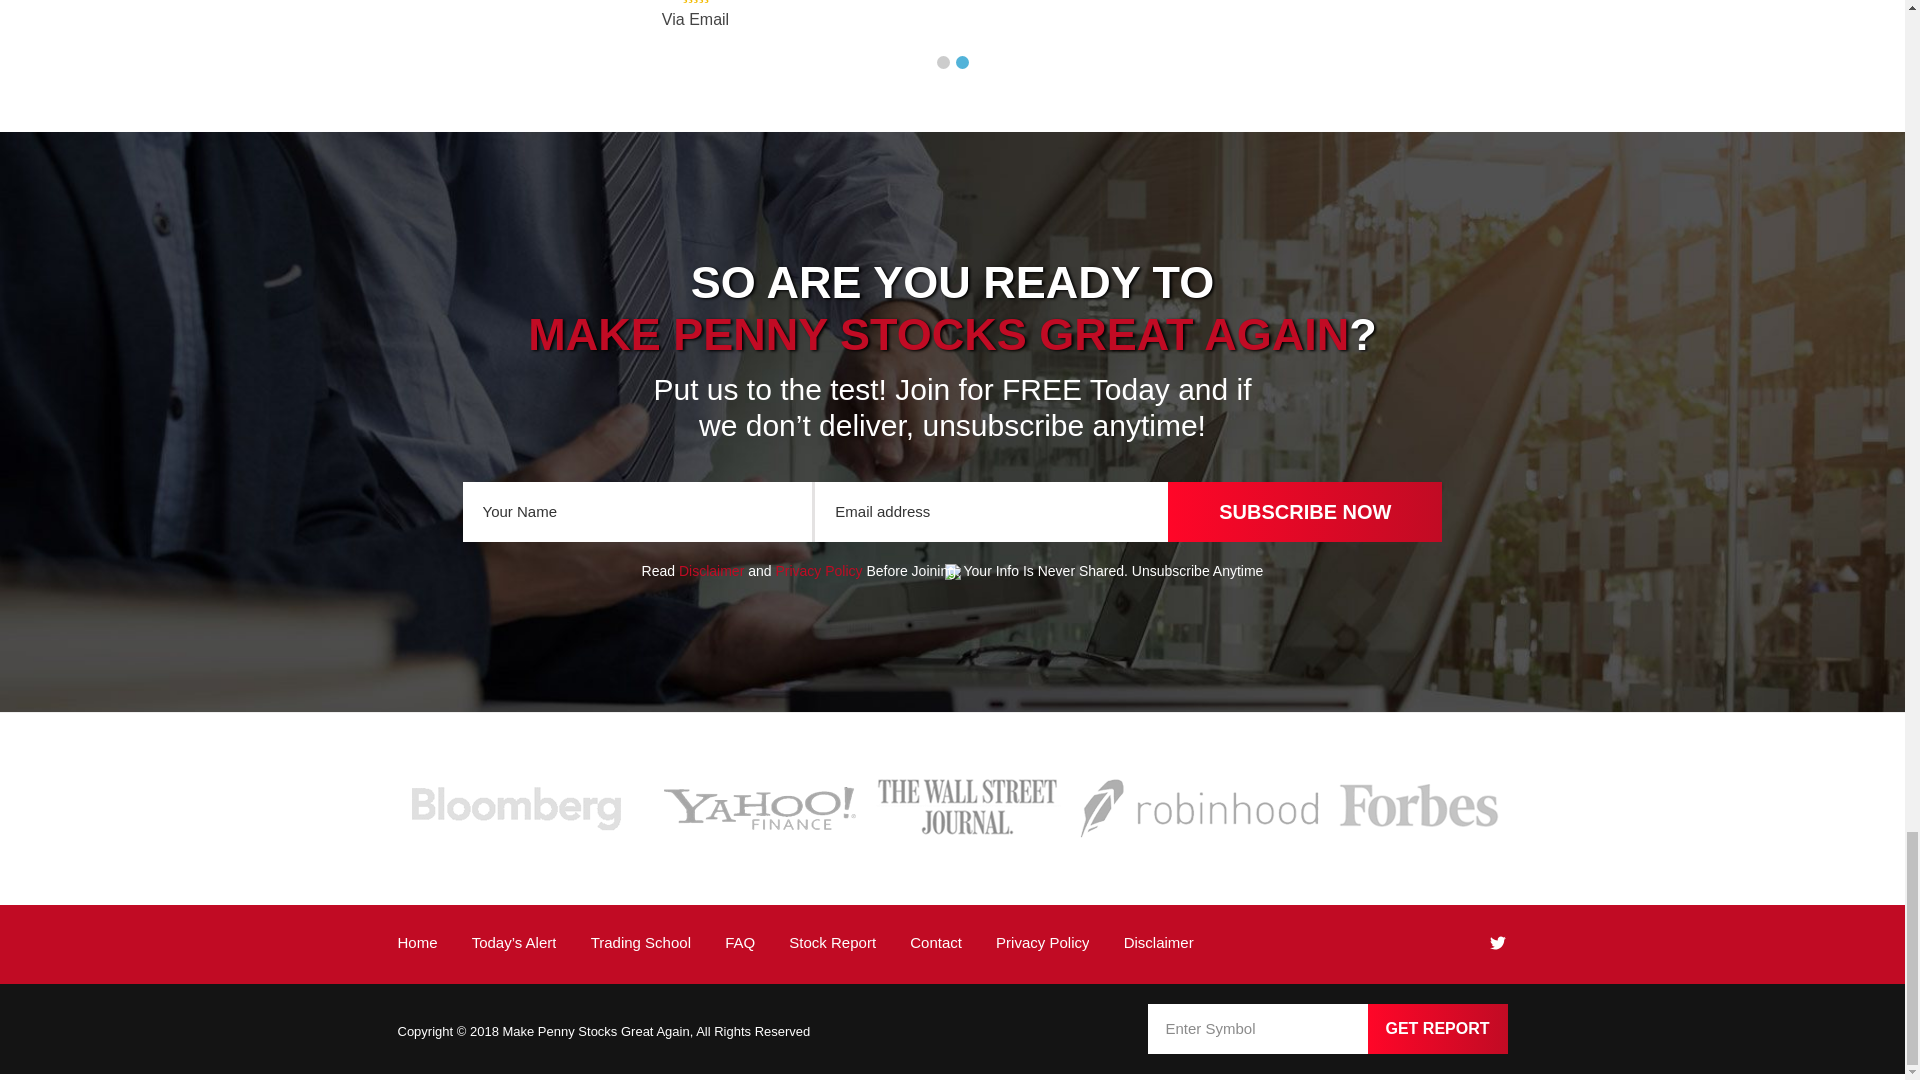  What do you see at coordinates (641, 942) in the screenshot?
I see `Trading School` at bounding box center [641, 942].